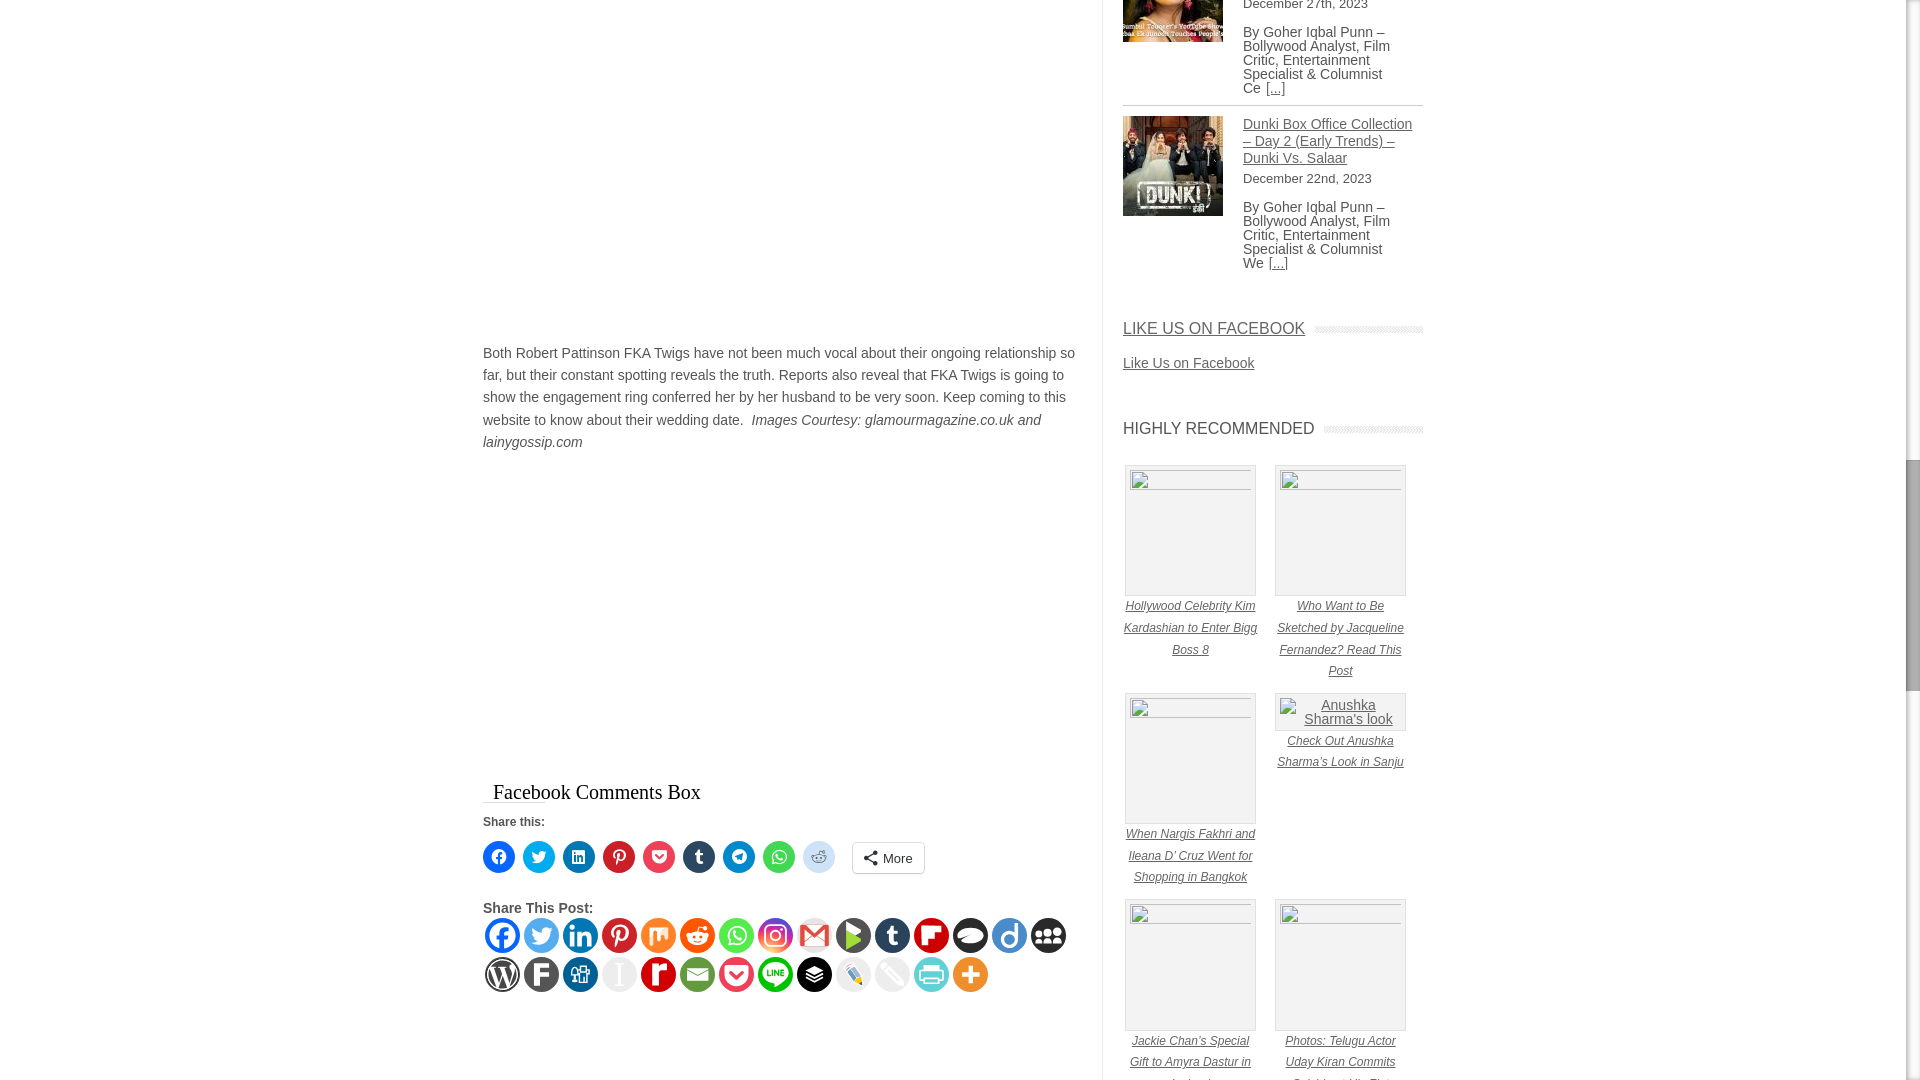 Image resolution: width=1920 pixels, height=1080 pixels. What do you see at coordinates (818, 856) in the screenshot?
I see `Click to share on Reddit` at bounding box center [818, 856].